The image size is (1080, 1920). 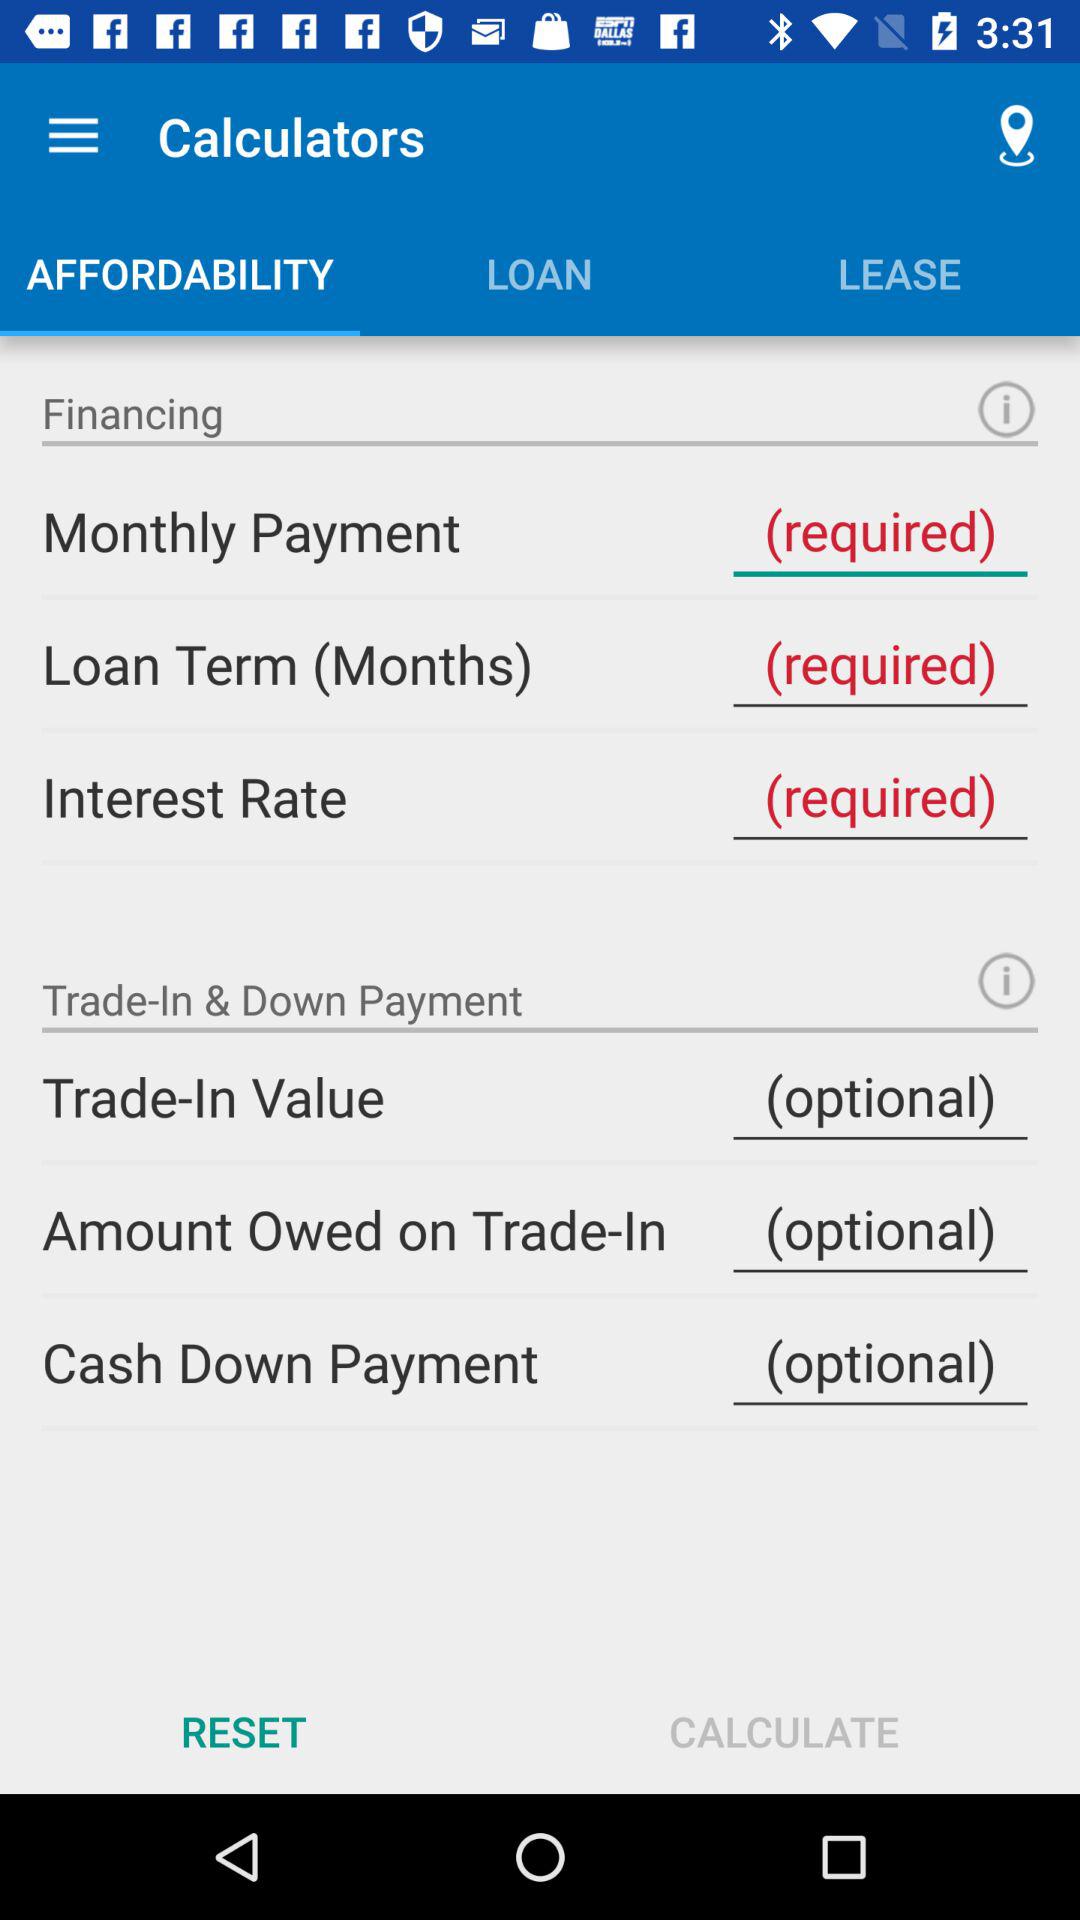 What do you see at coordinates (73, 136) in the screenshot?
I see `turn on item next to calculators icon` at bounding box center [73, 136].